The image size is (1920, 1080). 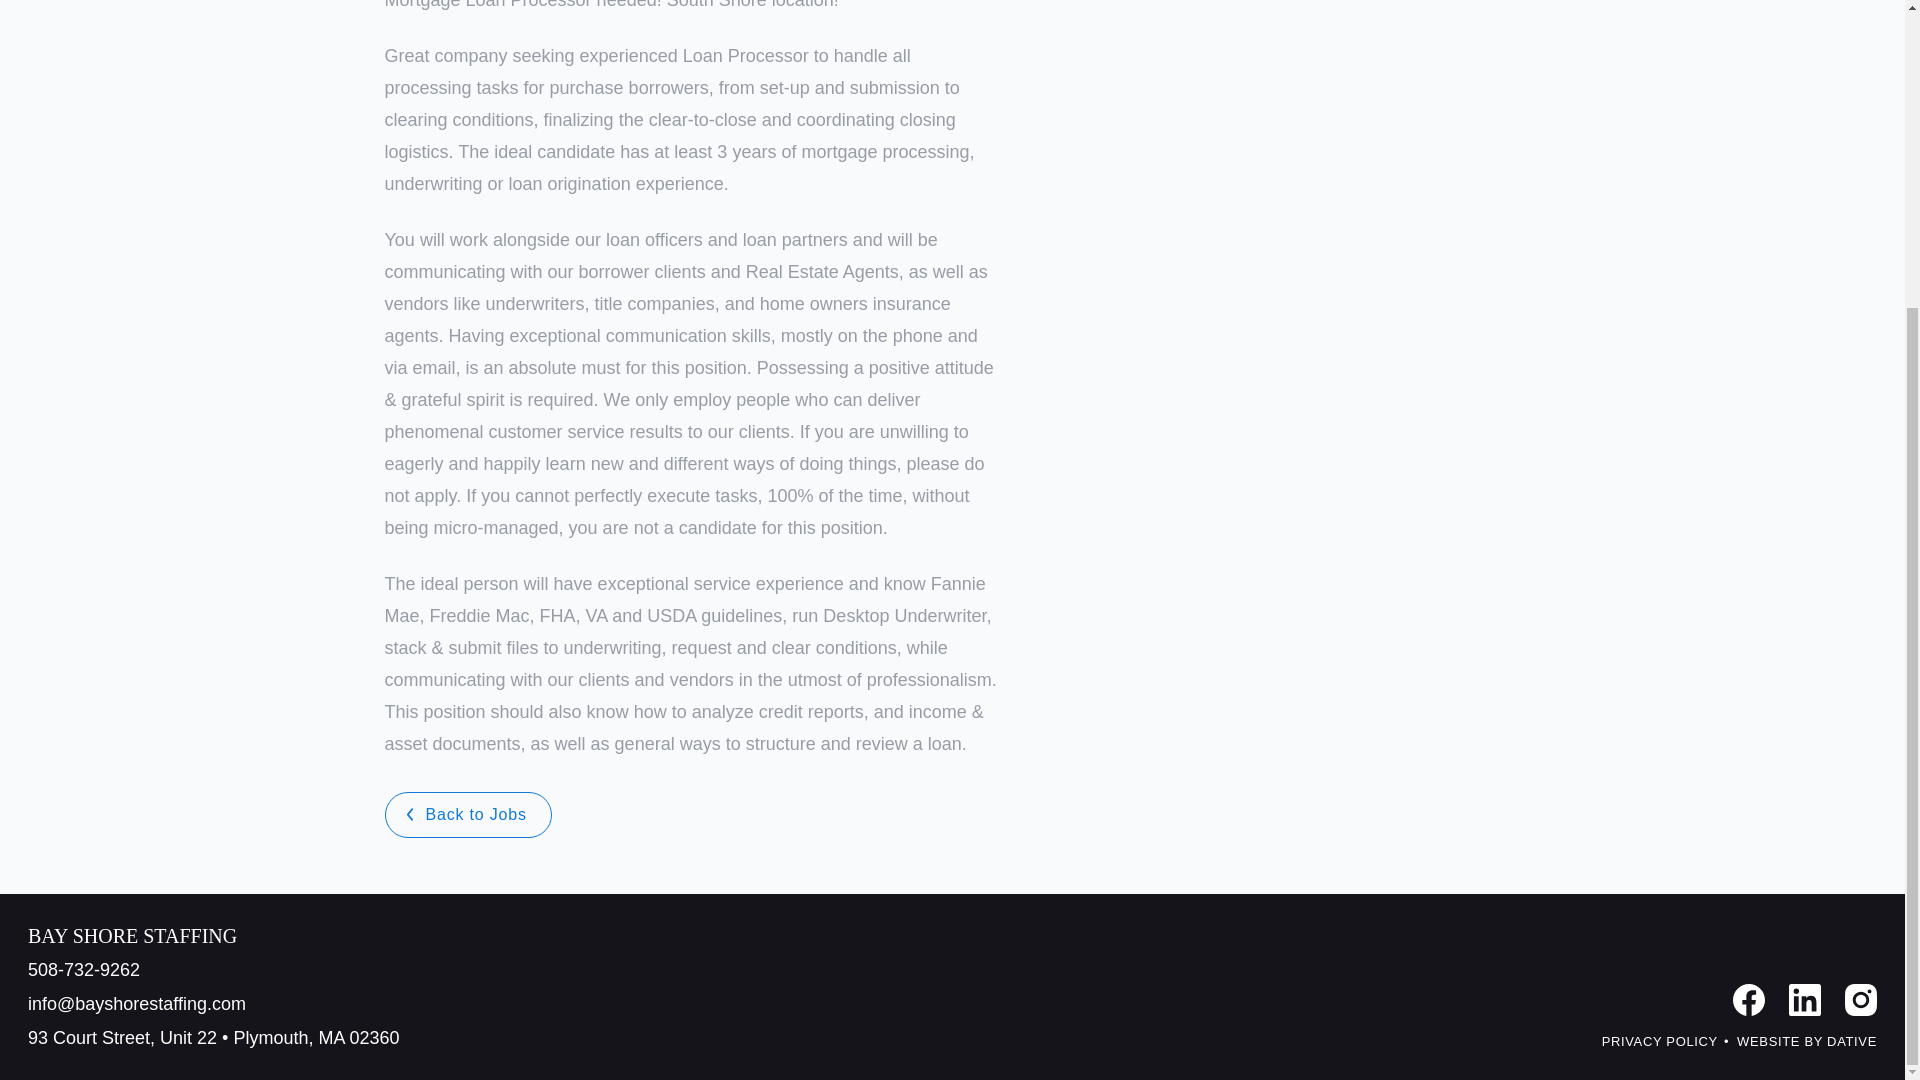 What do you see at coordinates (1748, 1000) in the screenshot?
I see `Facebook` at bounding box center [1748, 1000].